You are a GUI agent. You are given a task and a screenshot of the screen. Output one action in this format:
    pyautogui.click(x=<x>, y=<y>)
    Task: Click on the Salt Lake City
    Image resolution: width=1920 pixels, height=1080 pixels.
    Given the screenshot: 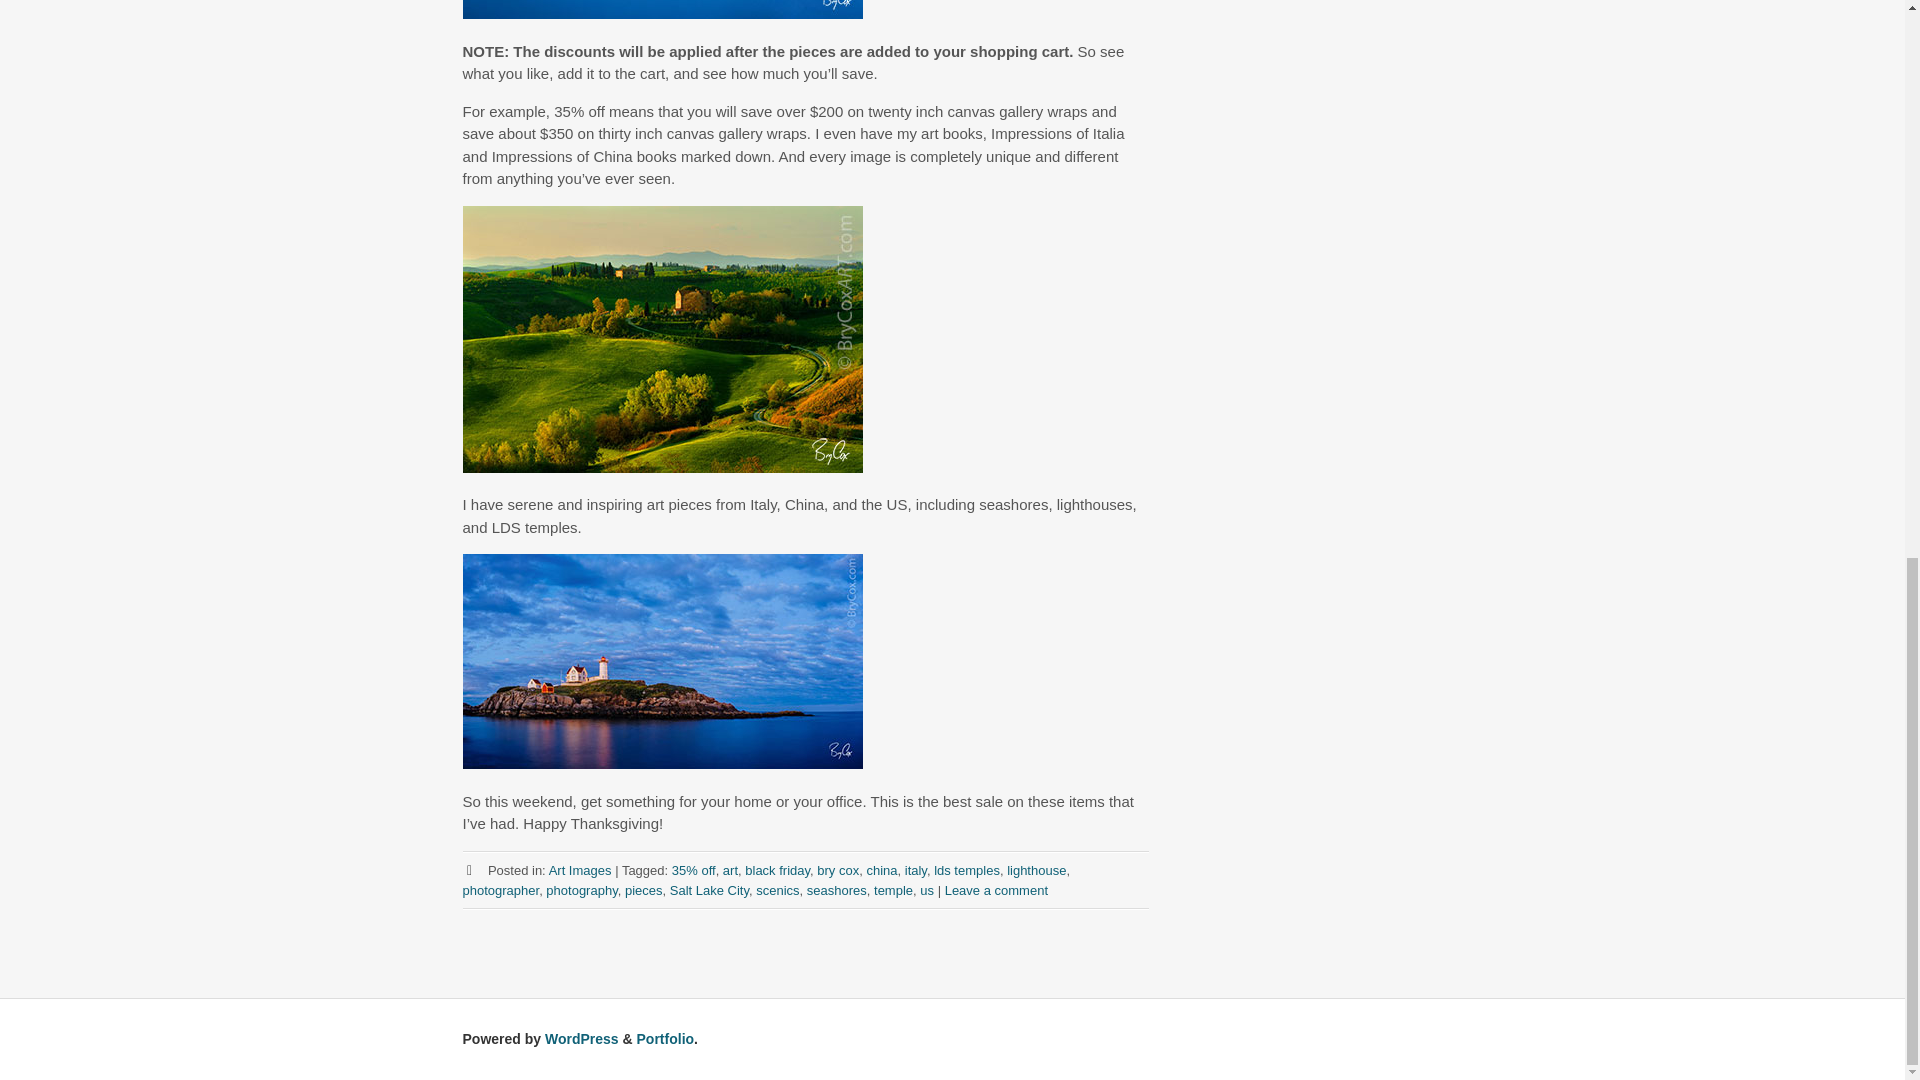 What is the action you would take?
    pyautogui.click(x=709, y=890)
    